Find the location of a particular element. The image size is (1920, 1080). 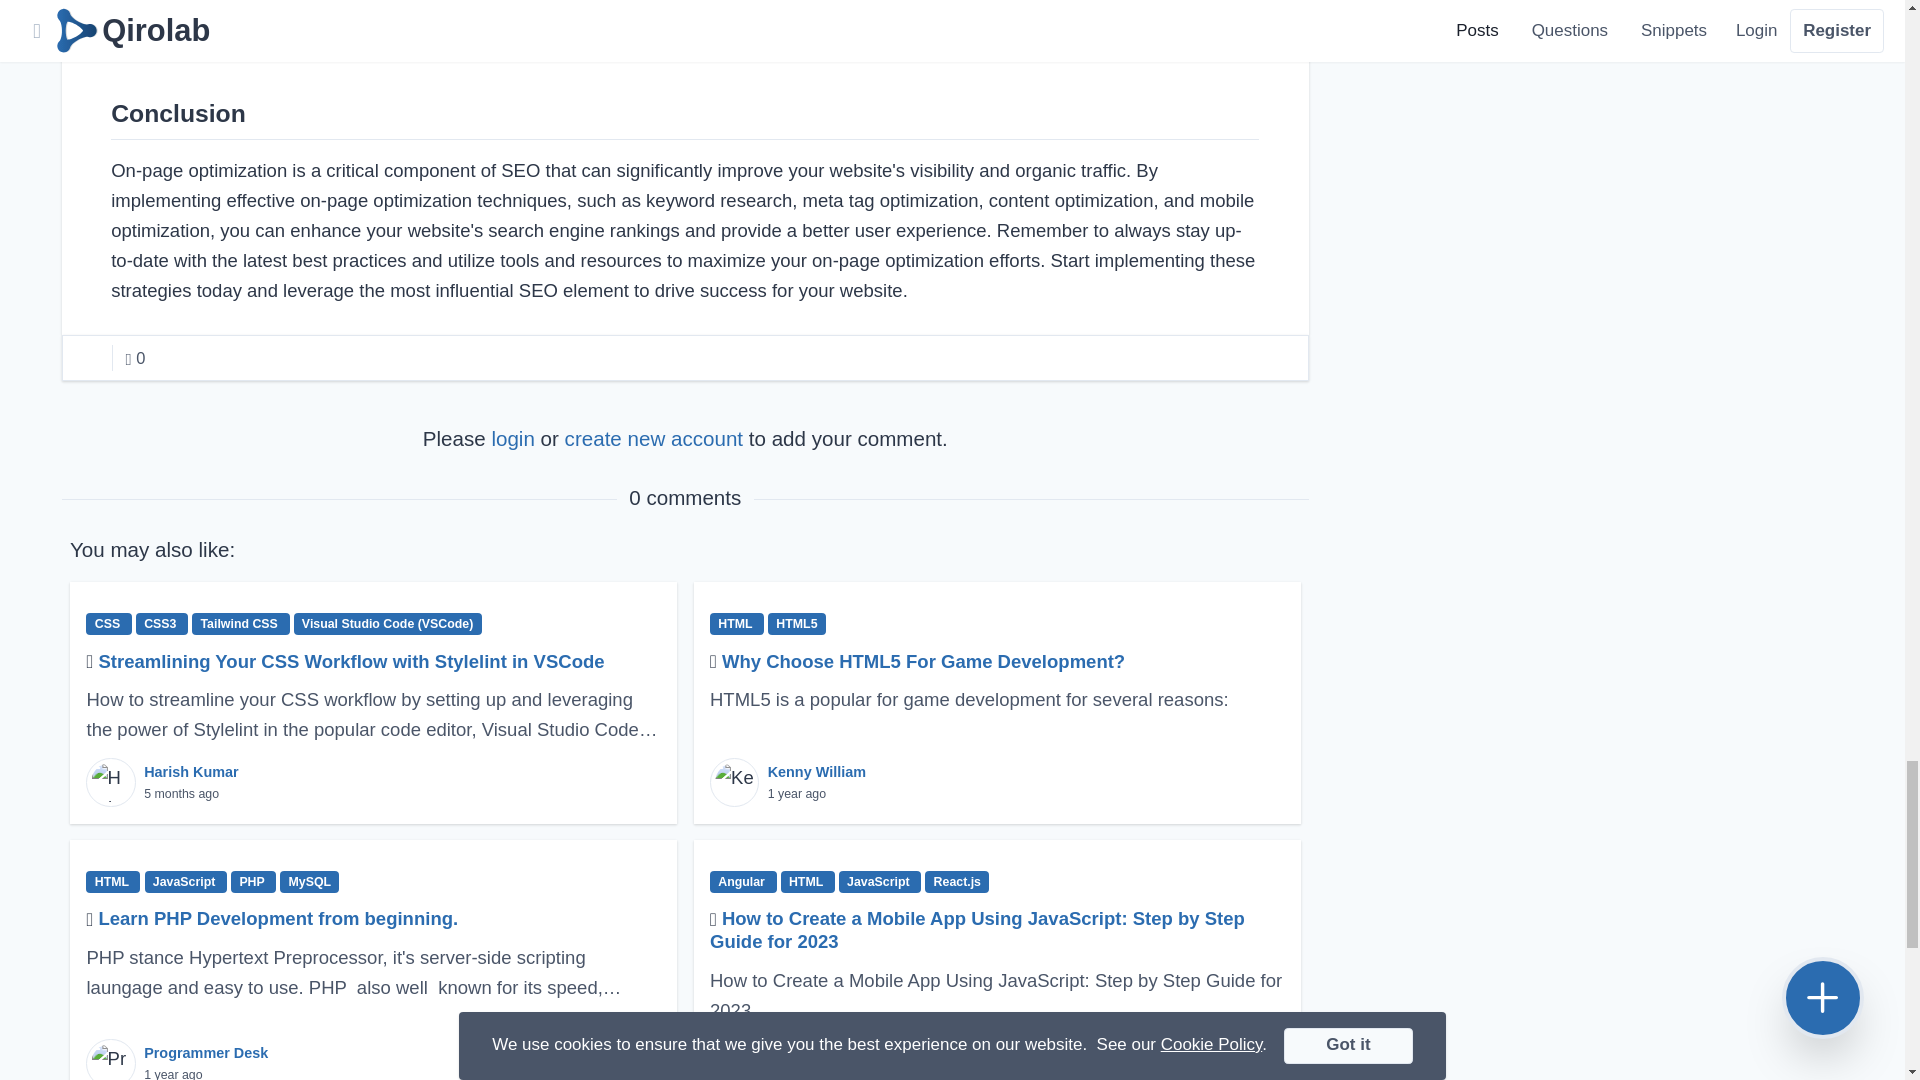

MySQL is located at coordinates (310, 882).